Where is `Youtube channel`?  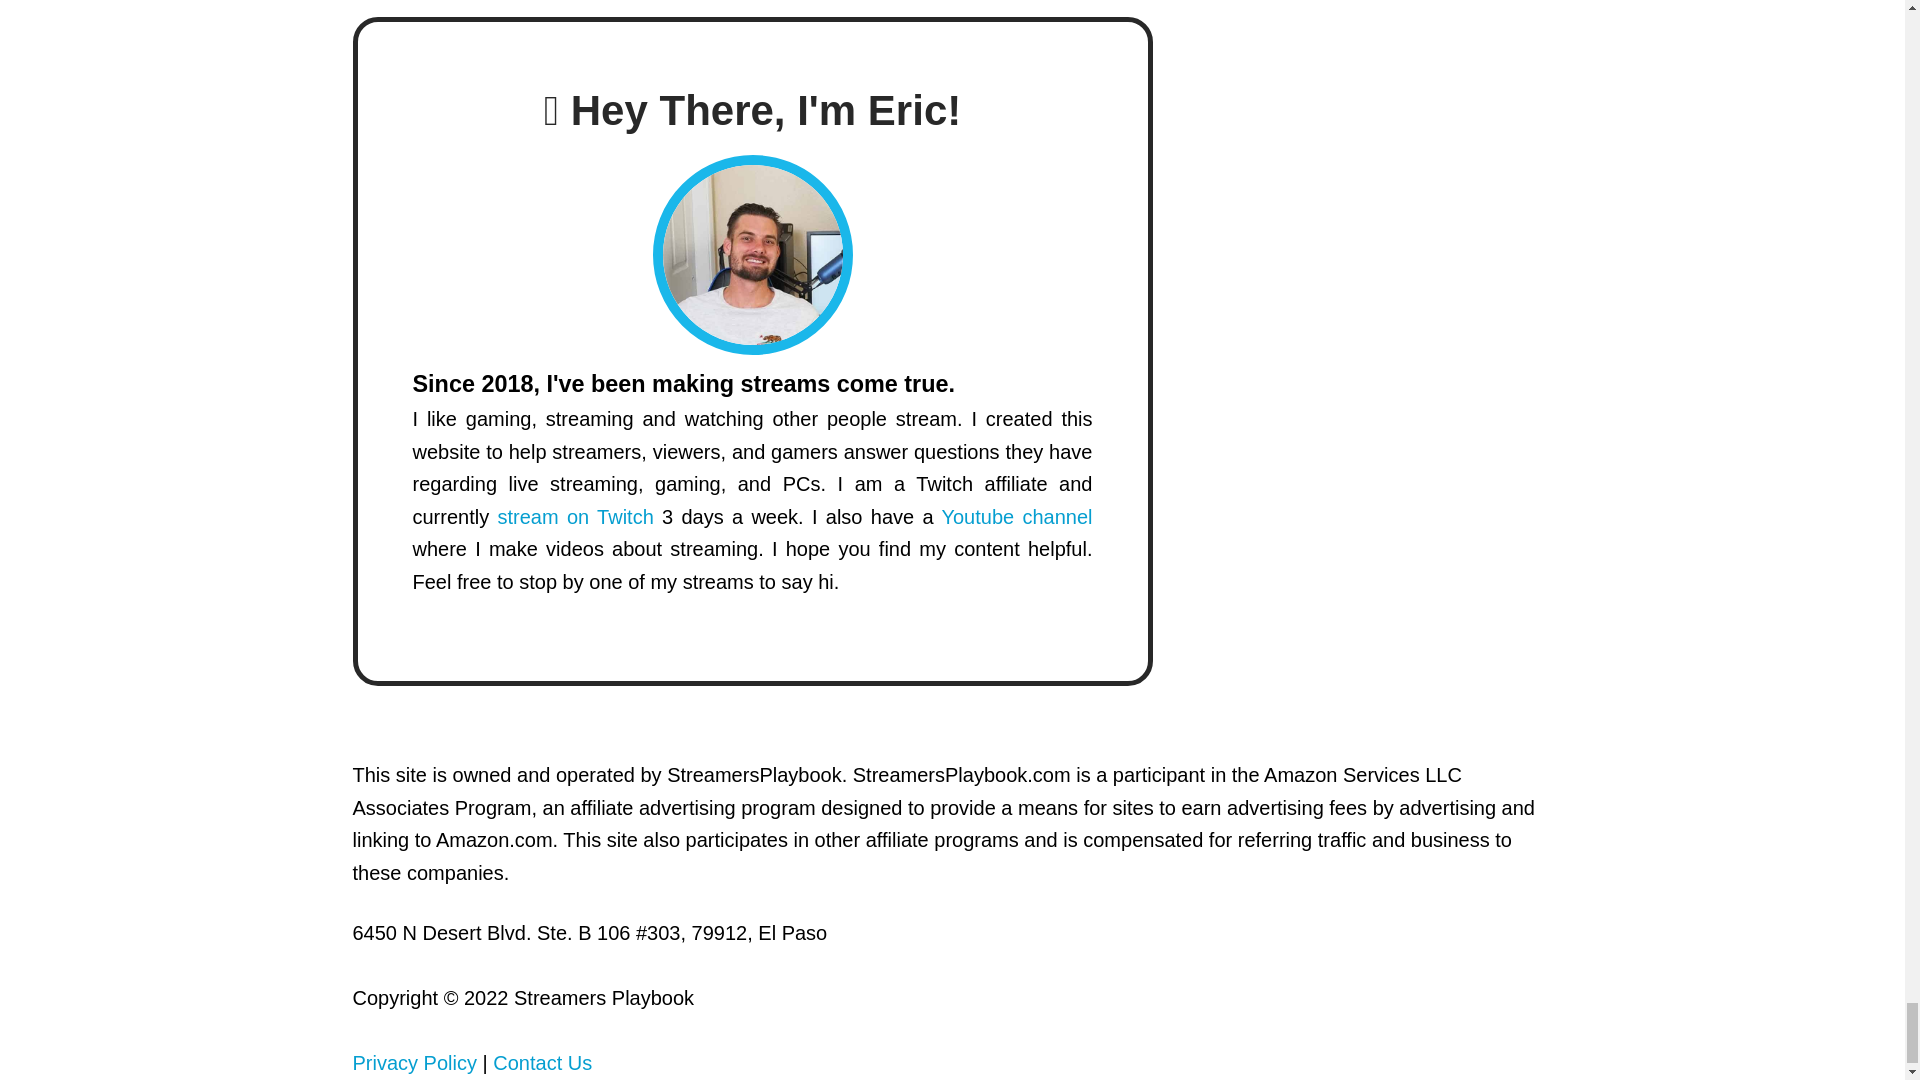
Youtube channel is located at coordinates (1016, 517).